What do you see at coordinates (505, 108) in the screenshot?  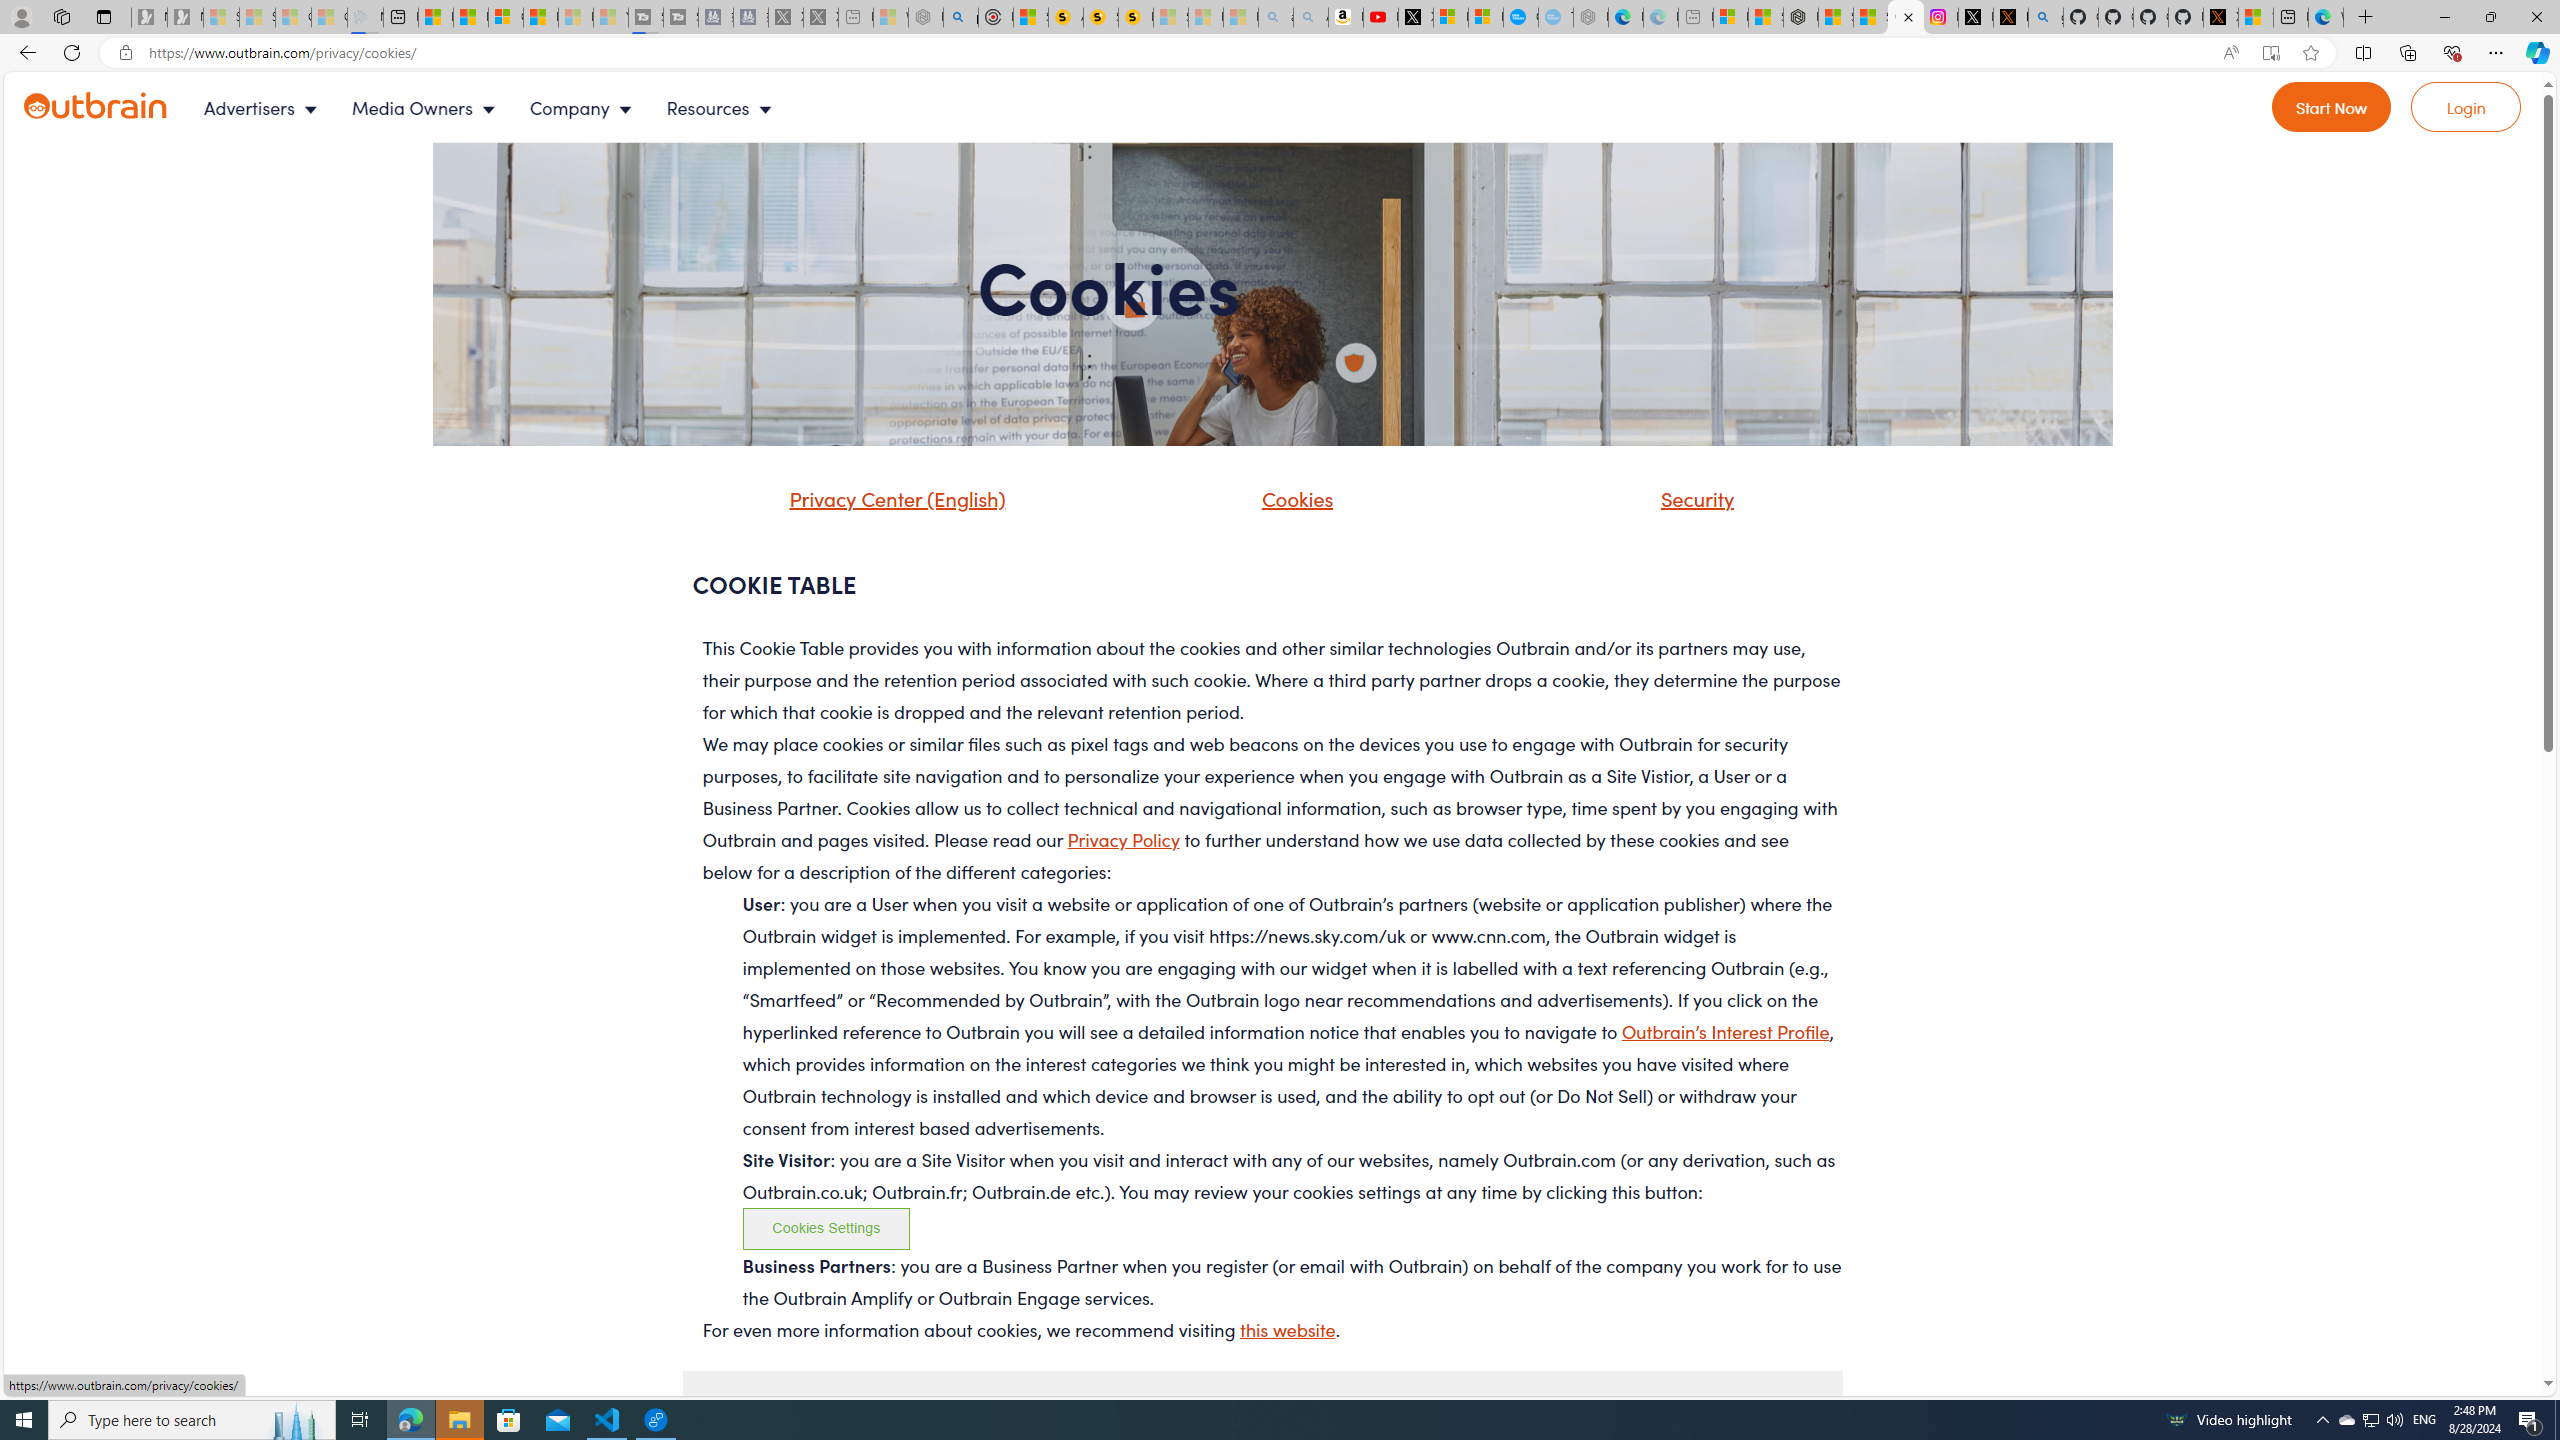 I see `Main Navigation` at bounding box center [505, 108].